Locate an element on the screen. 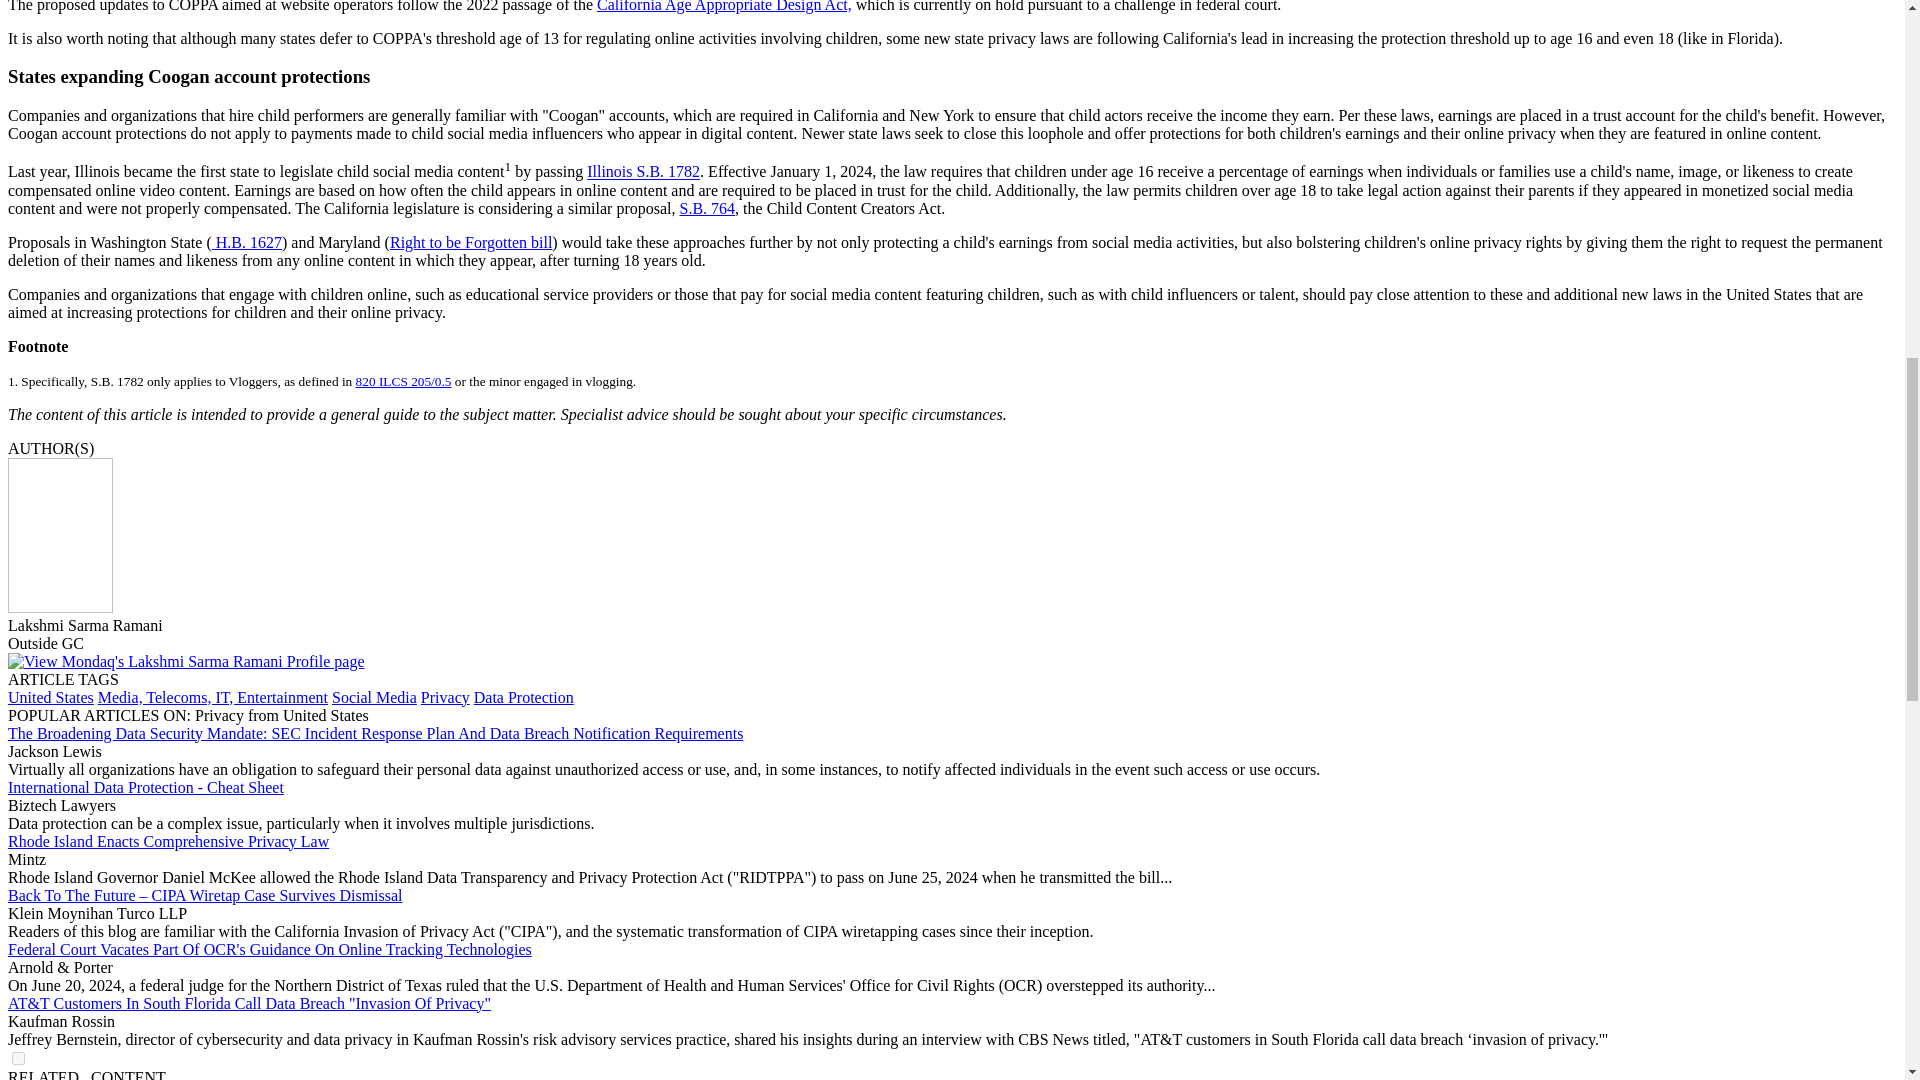 The height and width of the screenshot is (1080, 1920). Page tools slideout is located at coordinates (86, 1074).